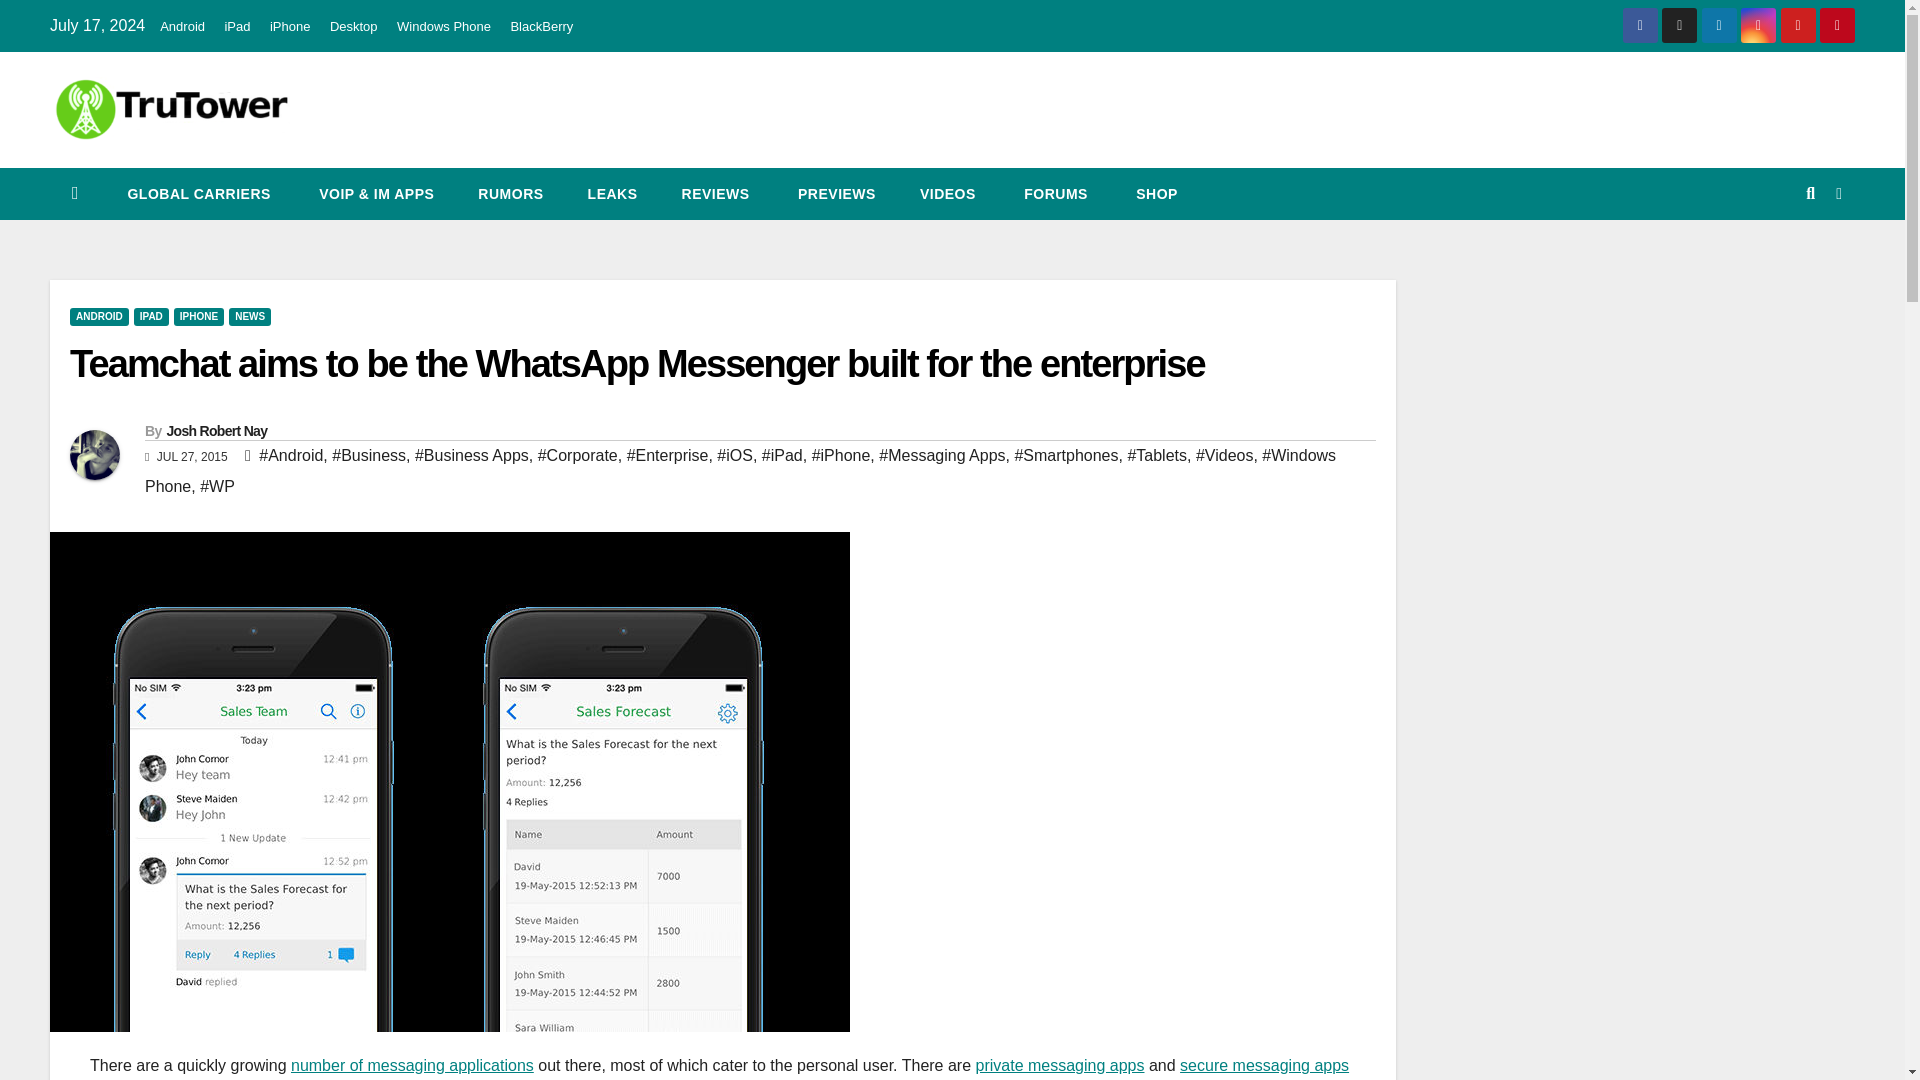  I want to click on Desktop, so click(354, 26).